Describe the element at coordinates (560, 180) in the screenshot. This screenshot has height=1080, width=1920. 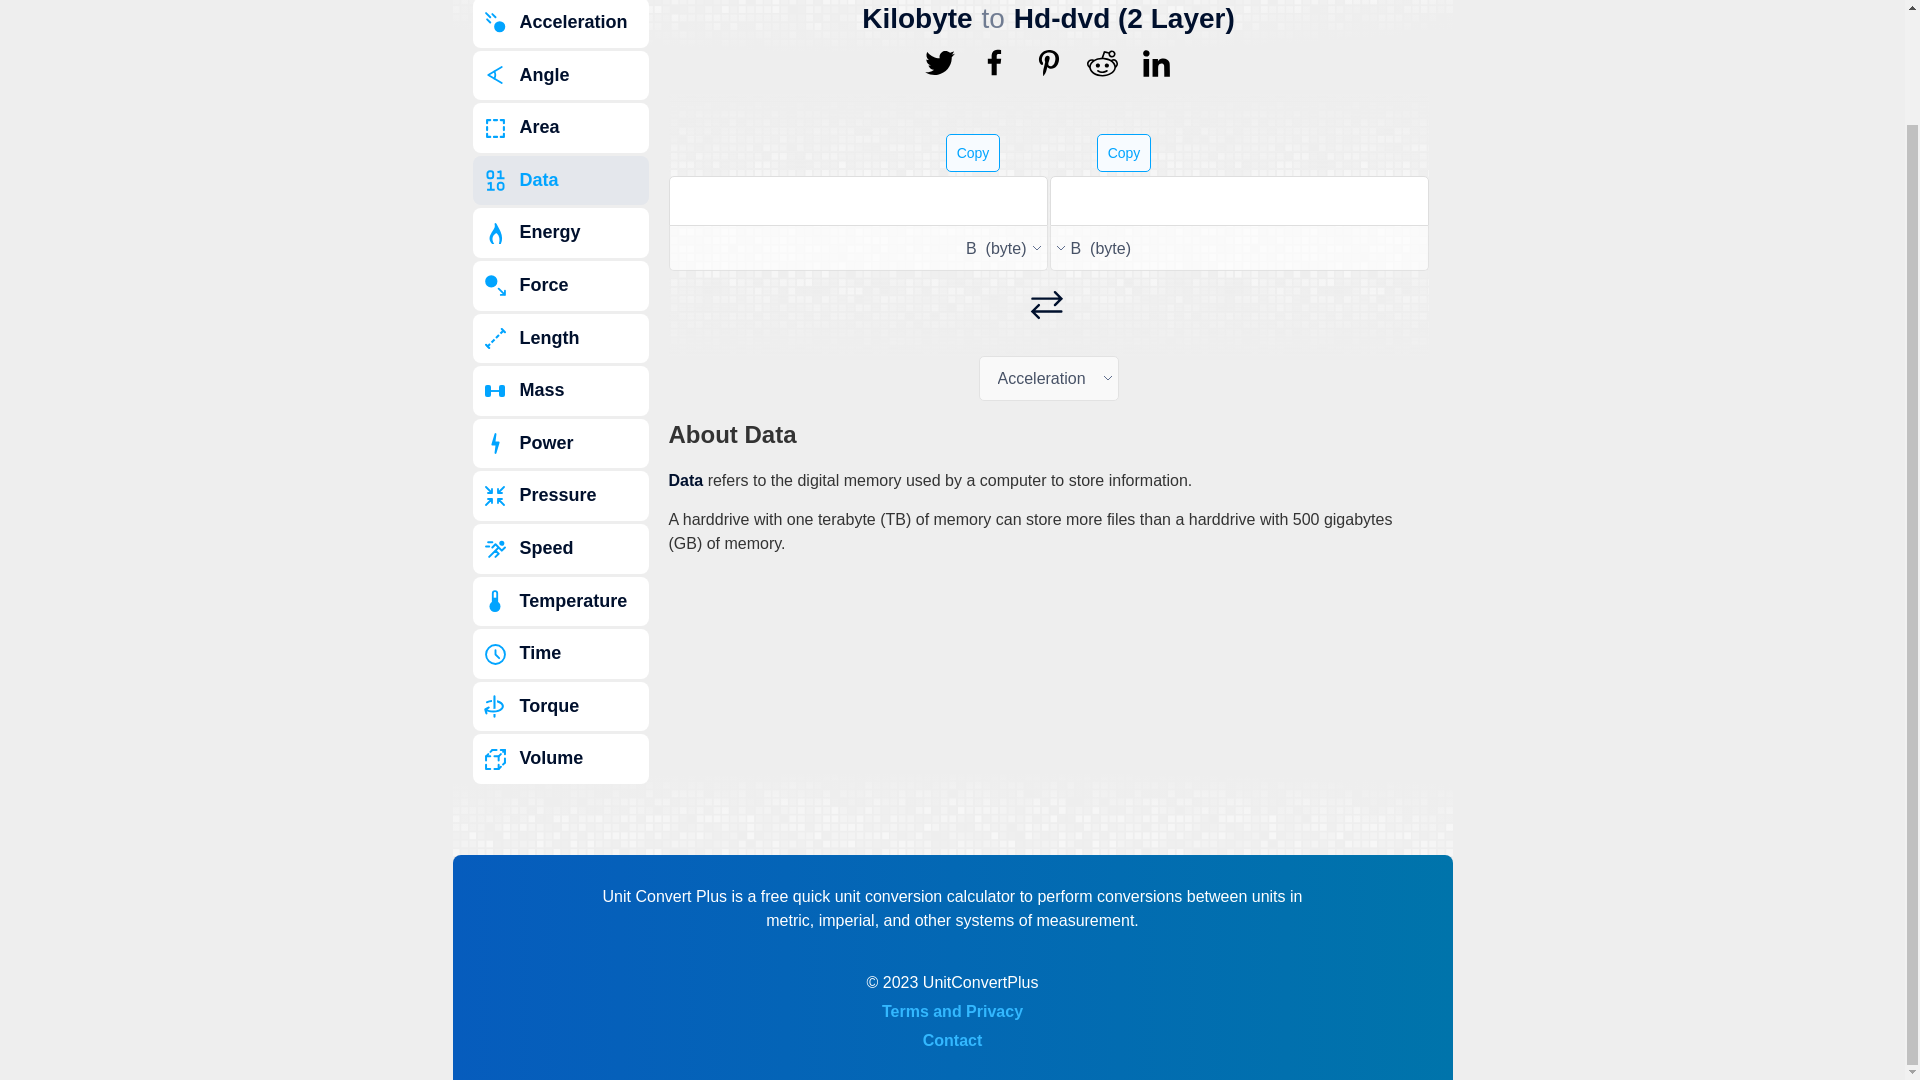
I see `Data` at that location.